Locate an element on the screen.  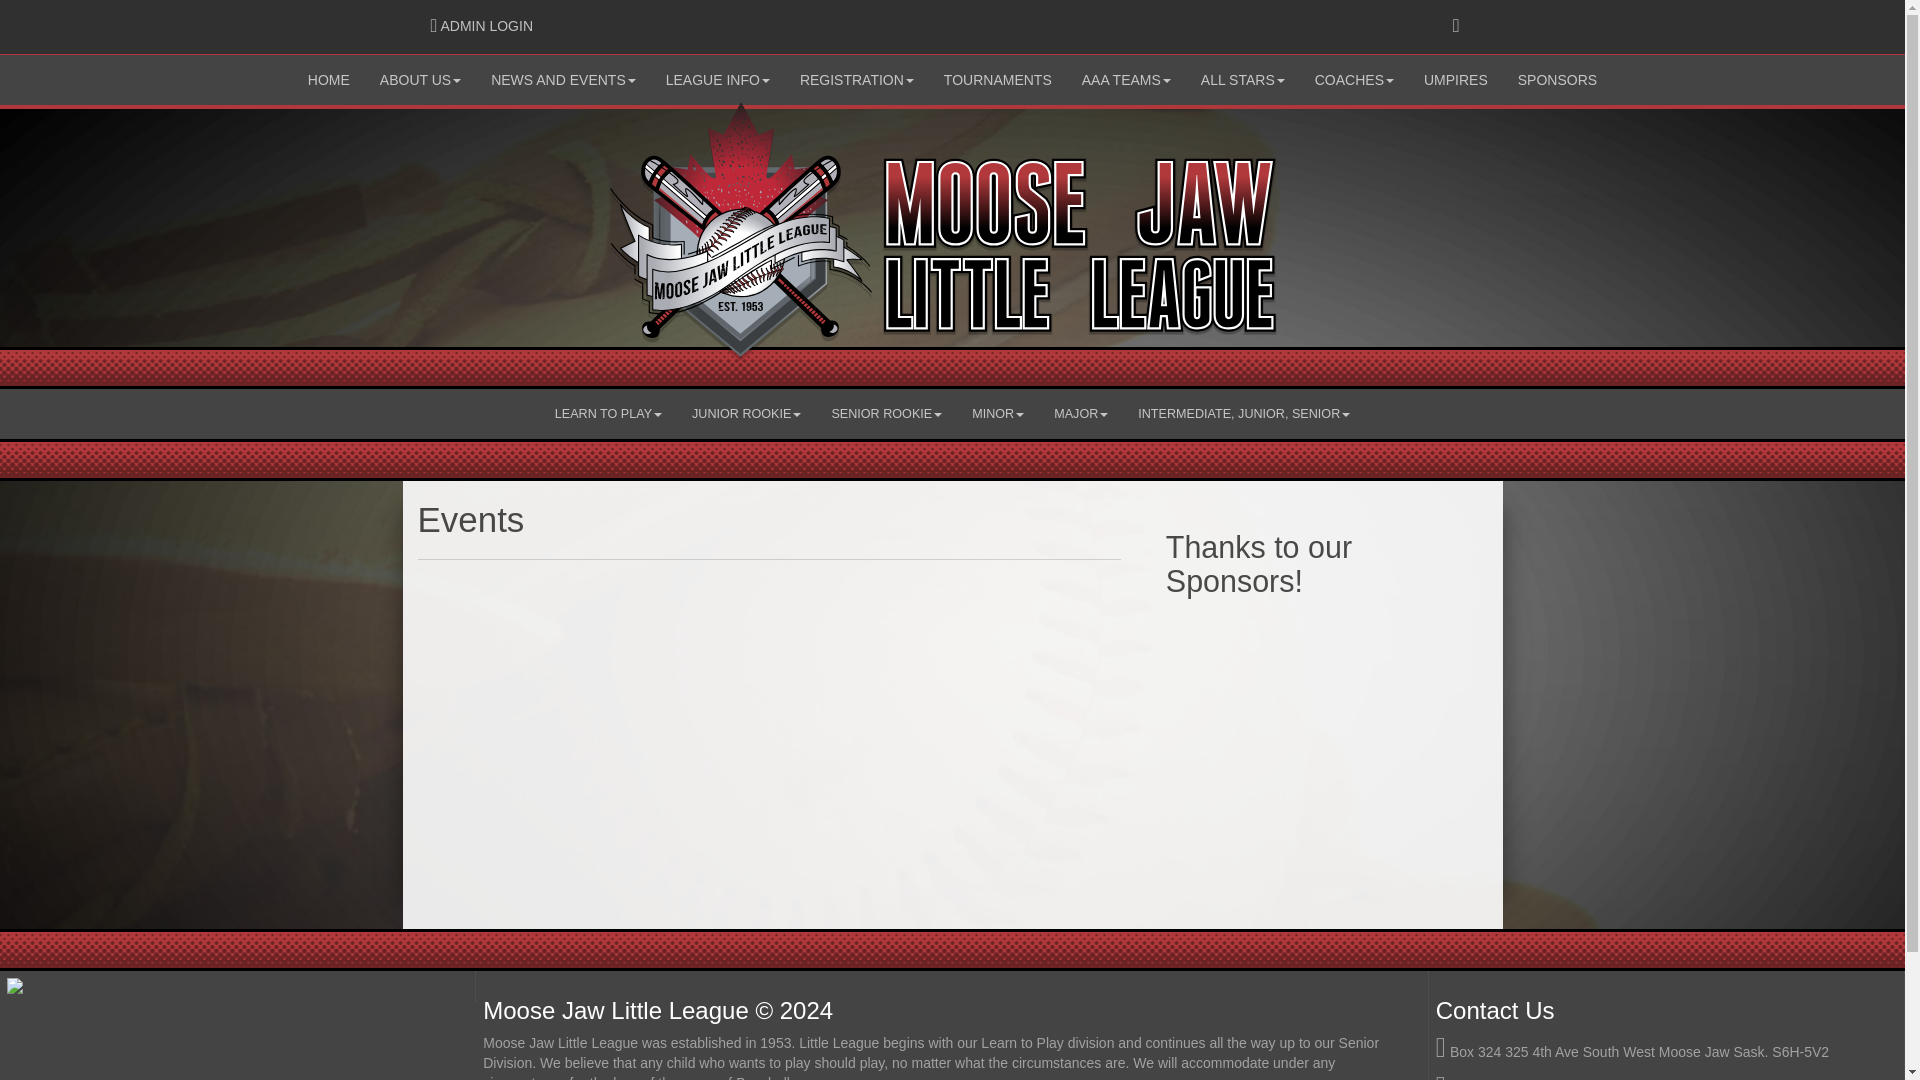
AAA TEAMS is located at coordinates (718, 80).